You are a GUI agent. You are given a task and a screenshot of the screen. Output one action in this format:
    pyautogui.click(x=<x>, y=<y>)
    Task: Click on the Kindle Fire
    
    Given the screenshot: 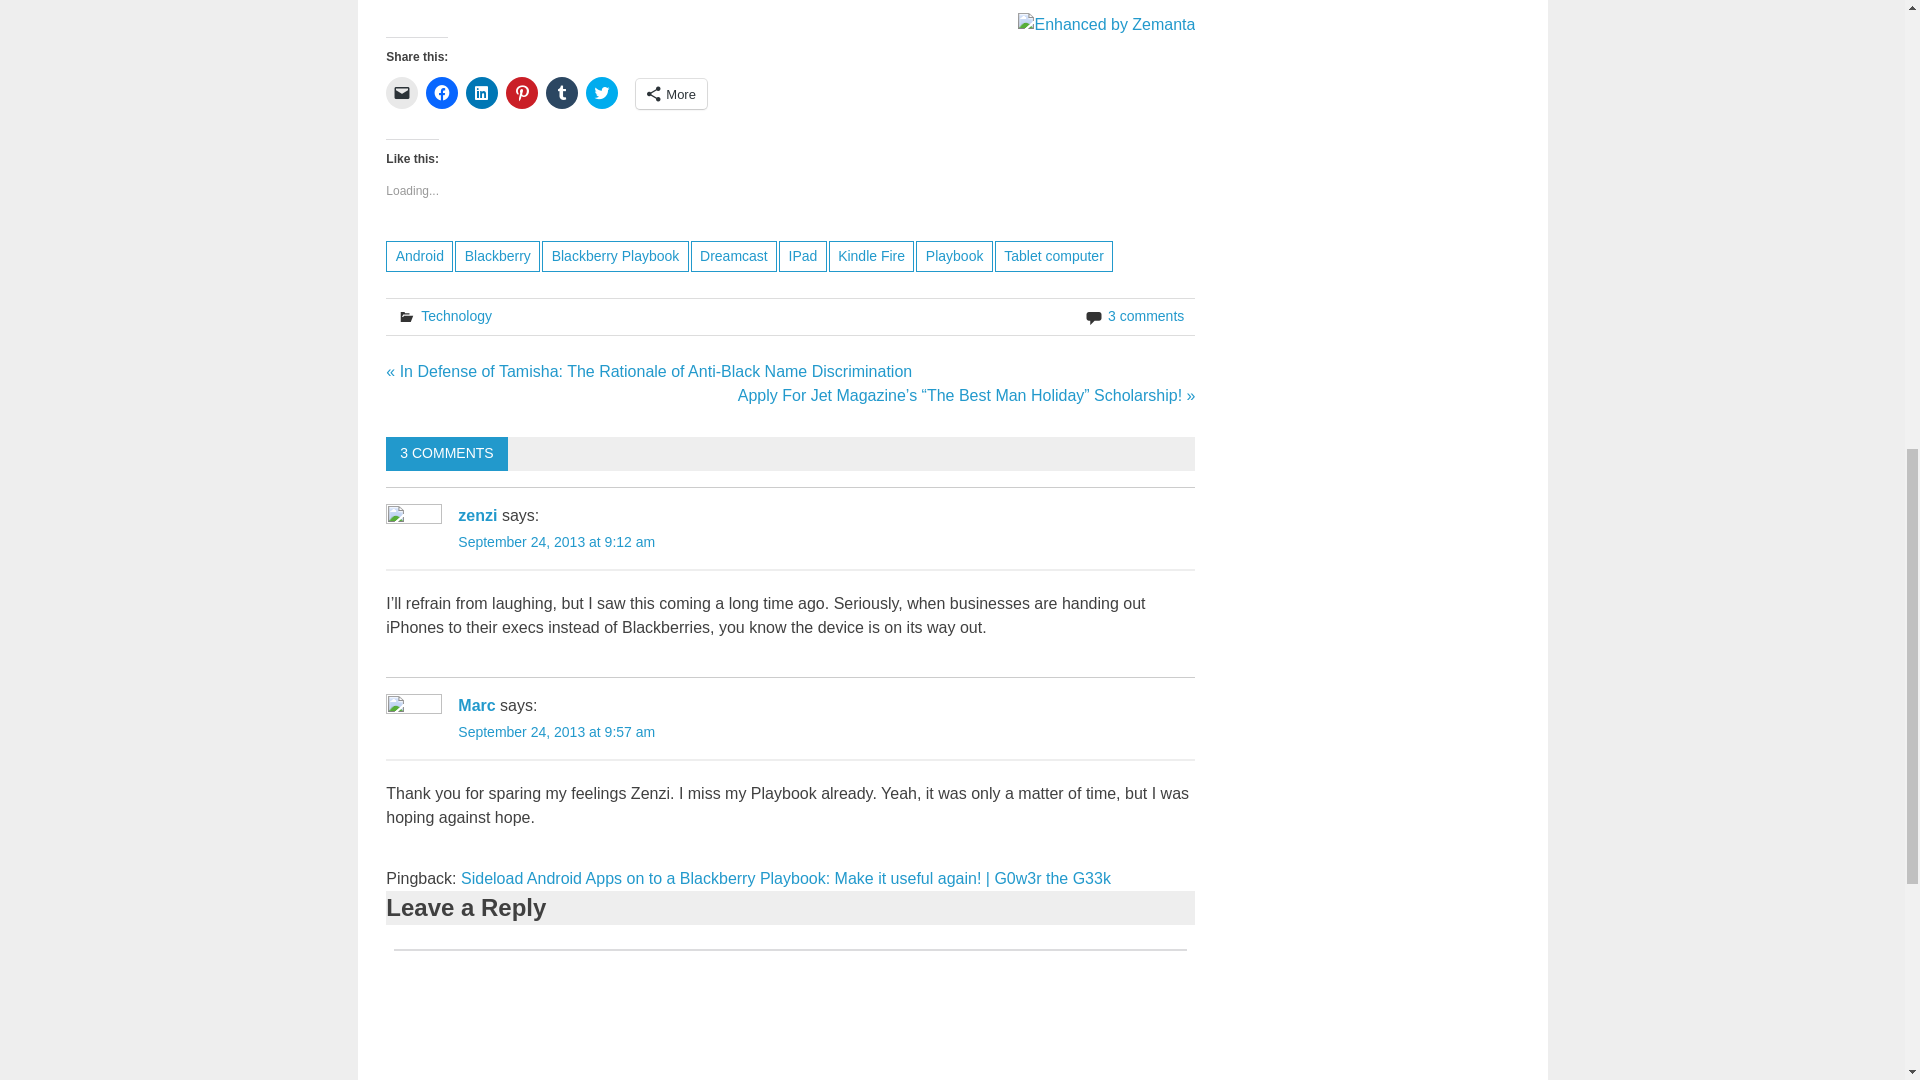 What is the action you would take?
    pyautogui.click(x=872, y=256)
    